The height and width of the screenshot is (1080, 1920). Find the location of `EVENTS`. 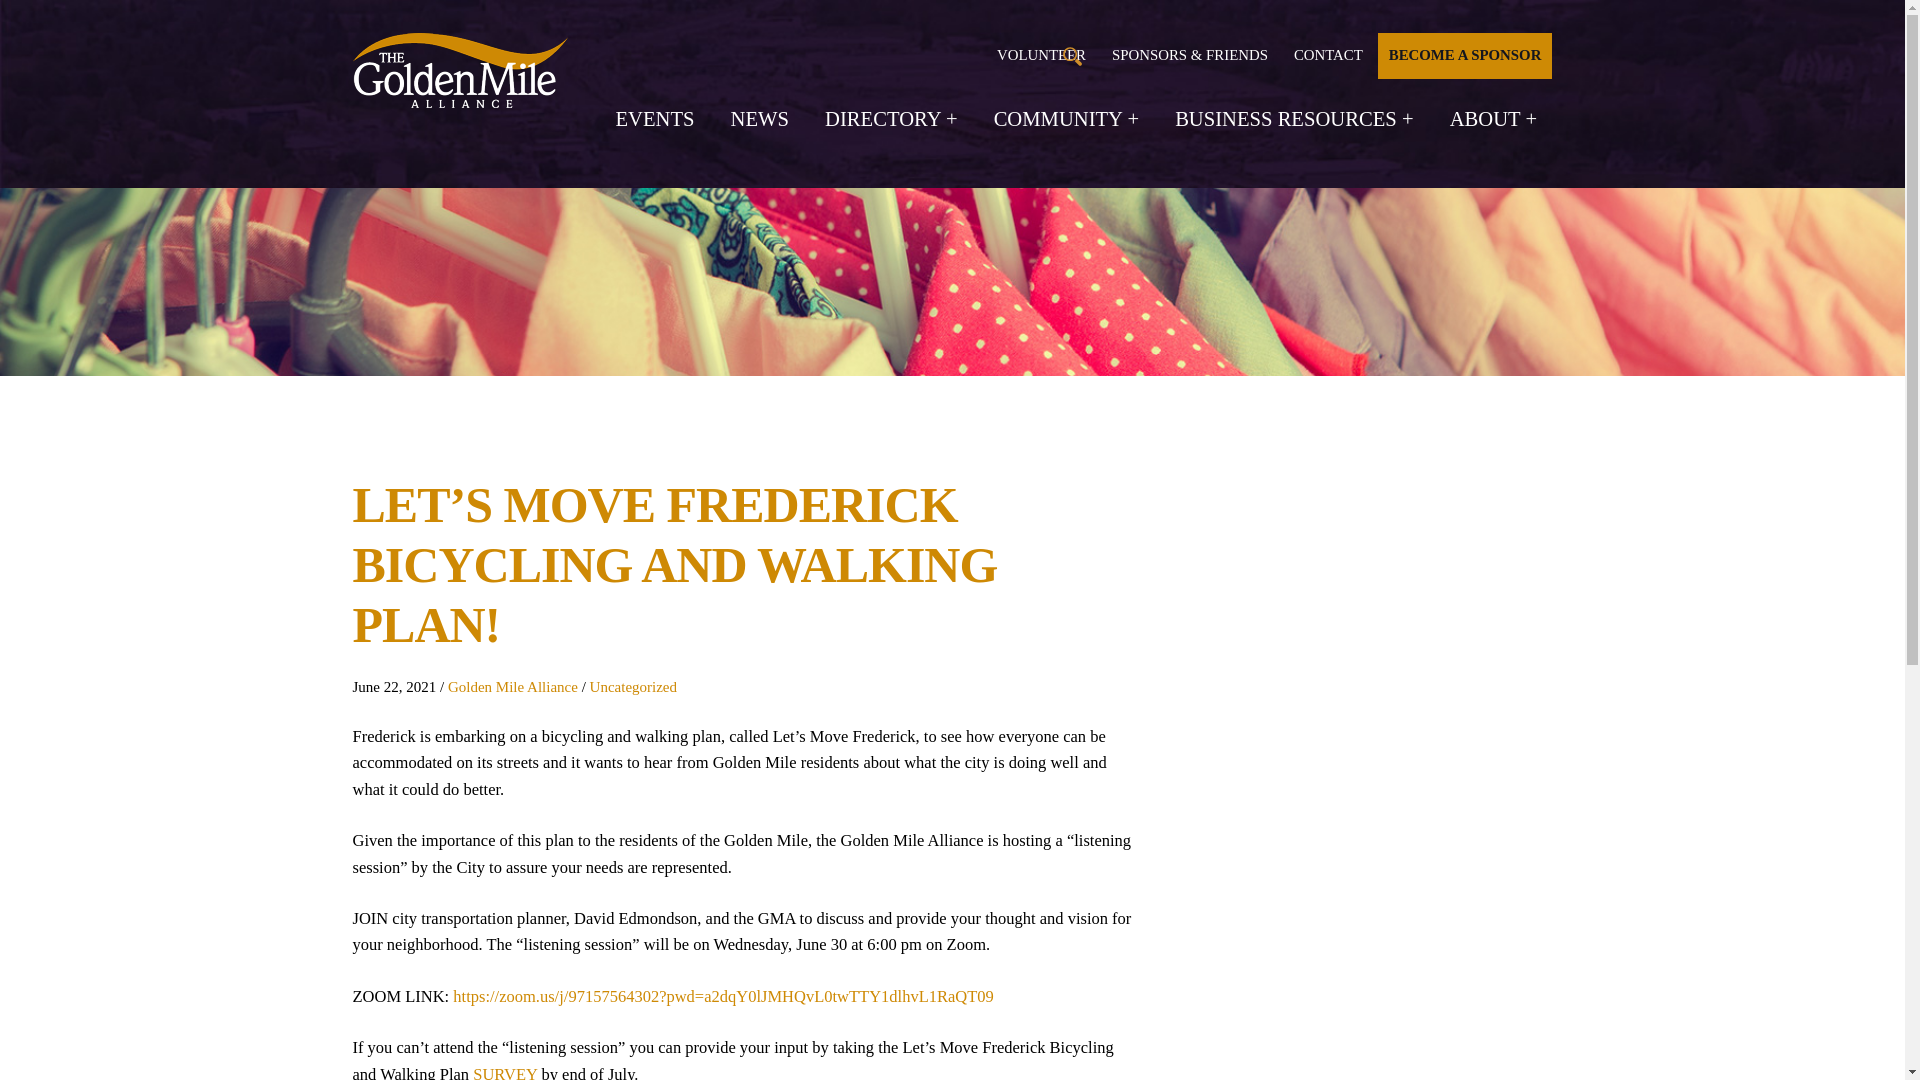

EVENTS is located at coordinates (656, 119).